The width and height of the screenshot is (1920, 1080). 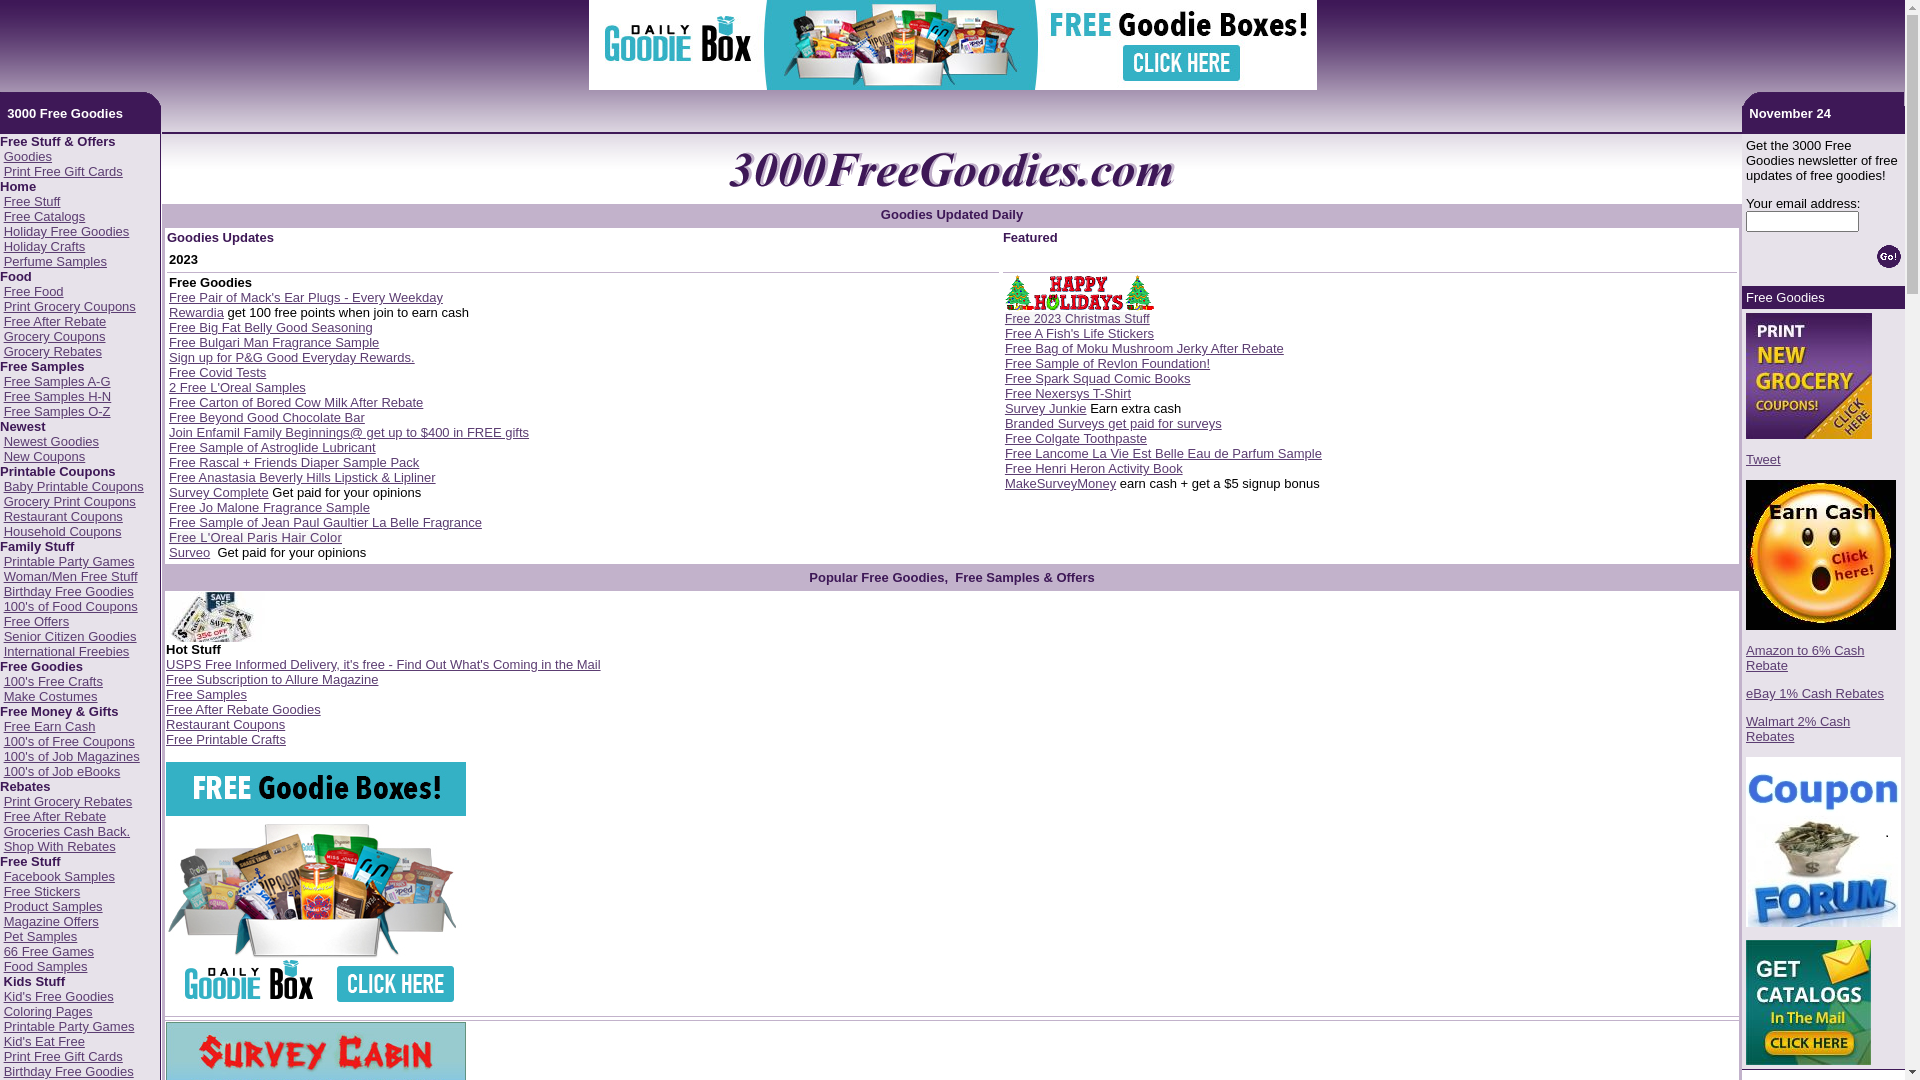 I want to click on New Coupons, so click(x=45, y=456).